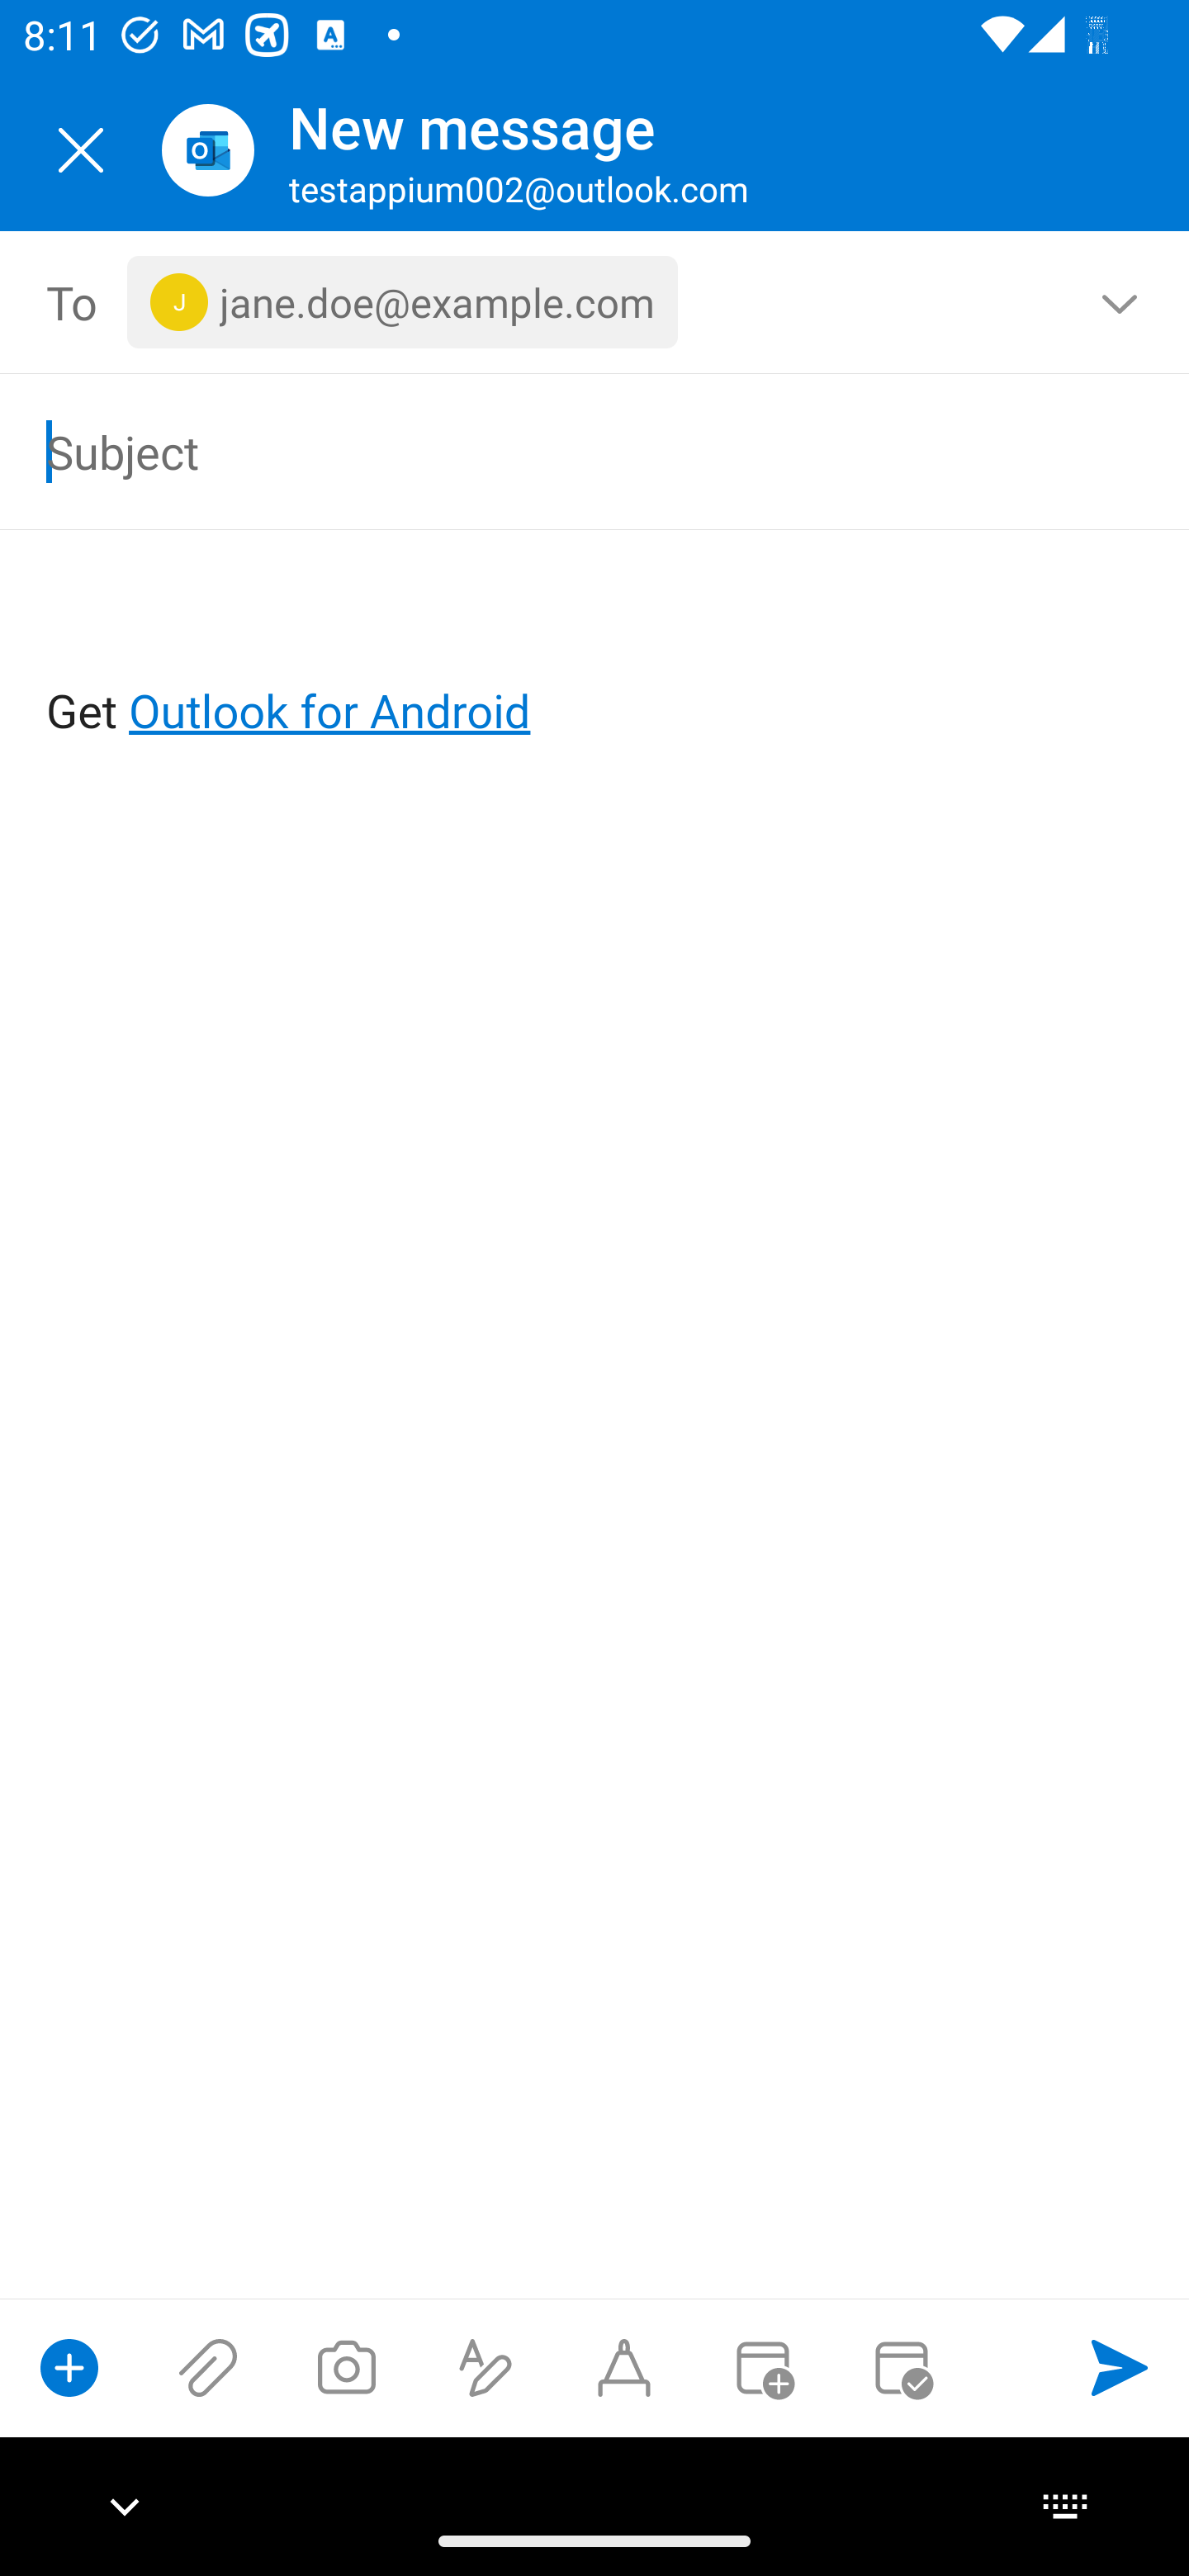  Describe the element at coordinates (762, 2367) in the screenshot. I see `Convert to event` at that location.